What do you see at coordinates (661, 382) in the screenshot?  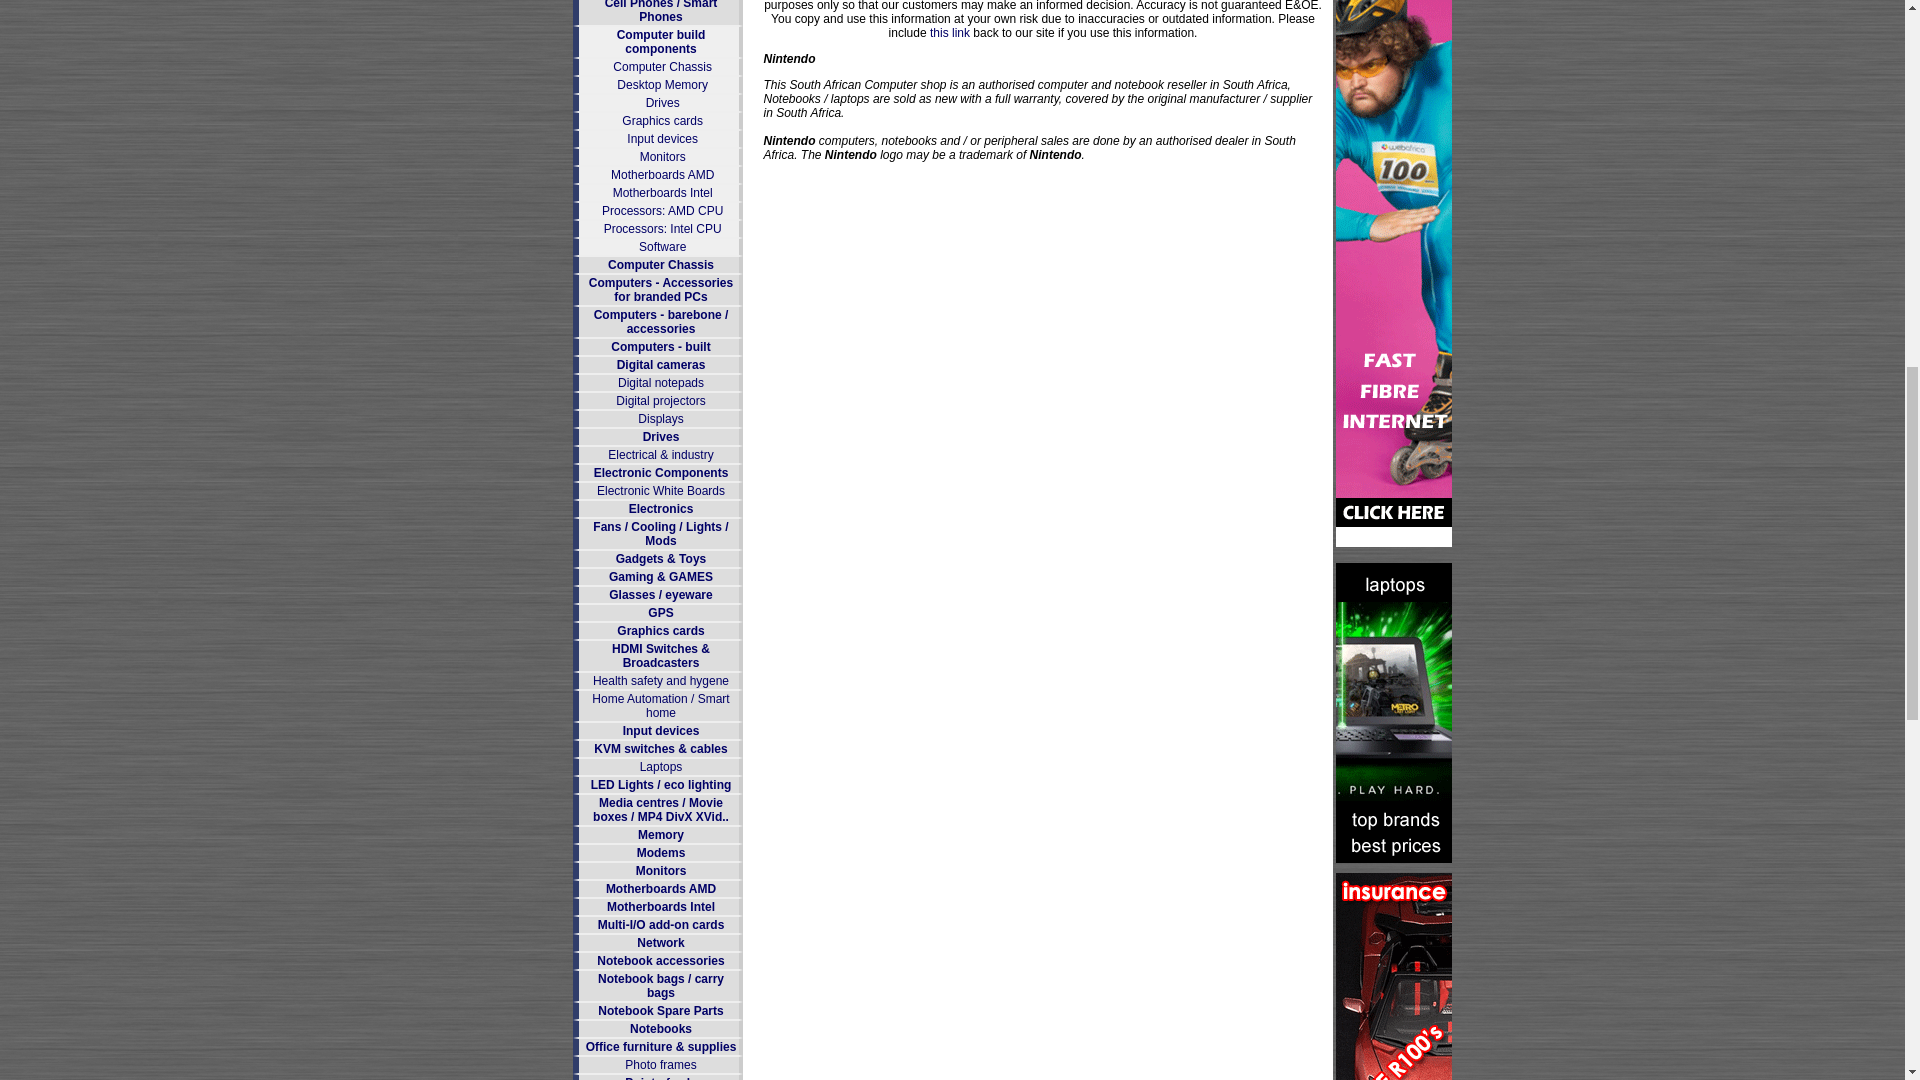 I see `Digital notepads` at bounding box center [661, 382].